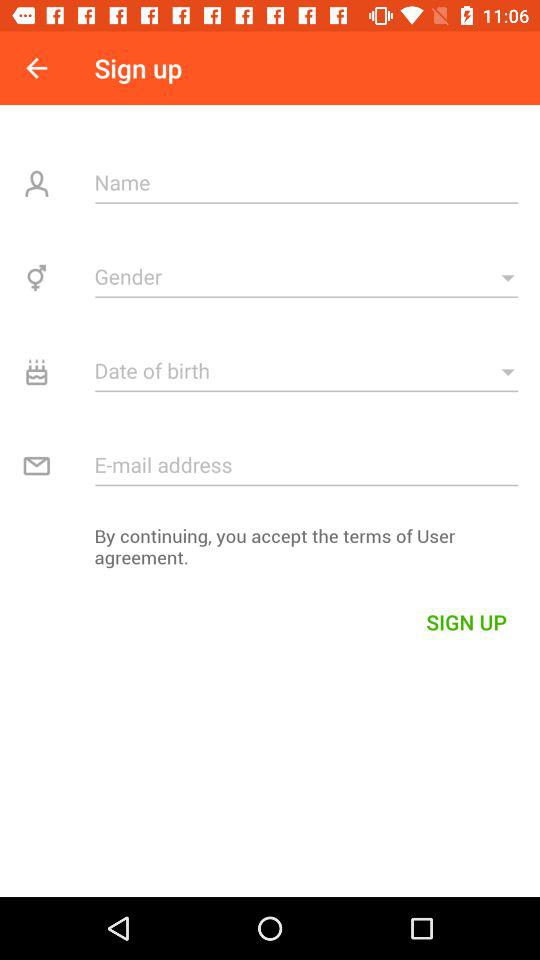 This screenshot has height=960, width=540. What do you see at coordinates (270, 552) in the screenshot?
I see `press the item above sign up` at bounding box center [270, 552].